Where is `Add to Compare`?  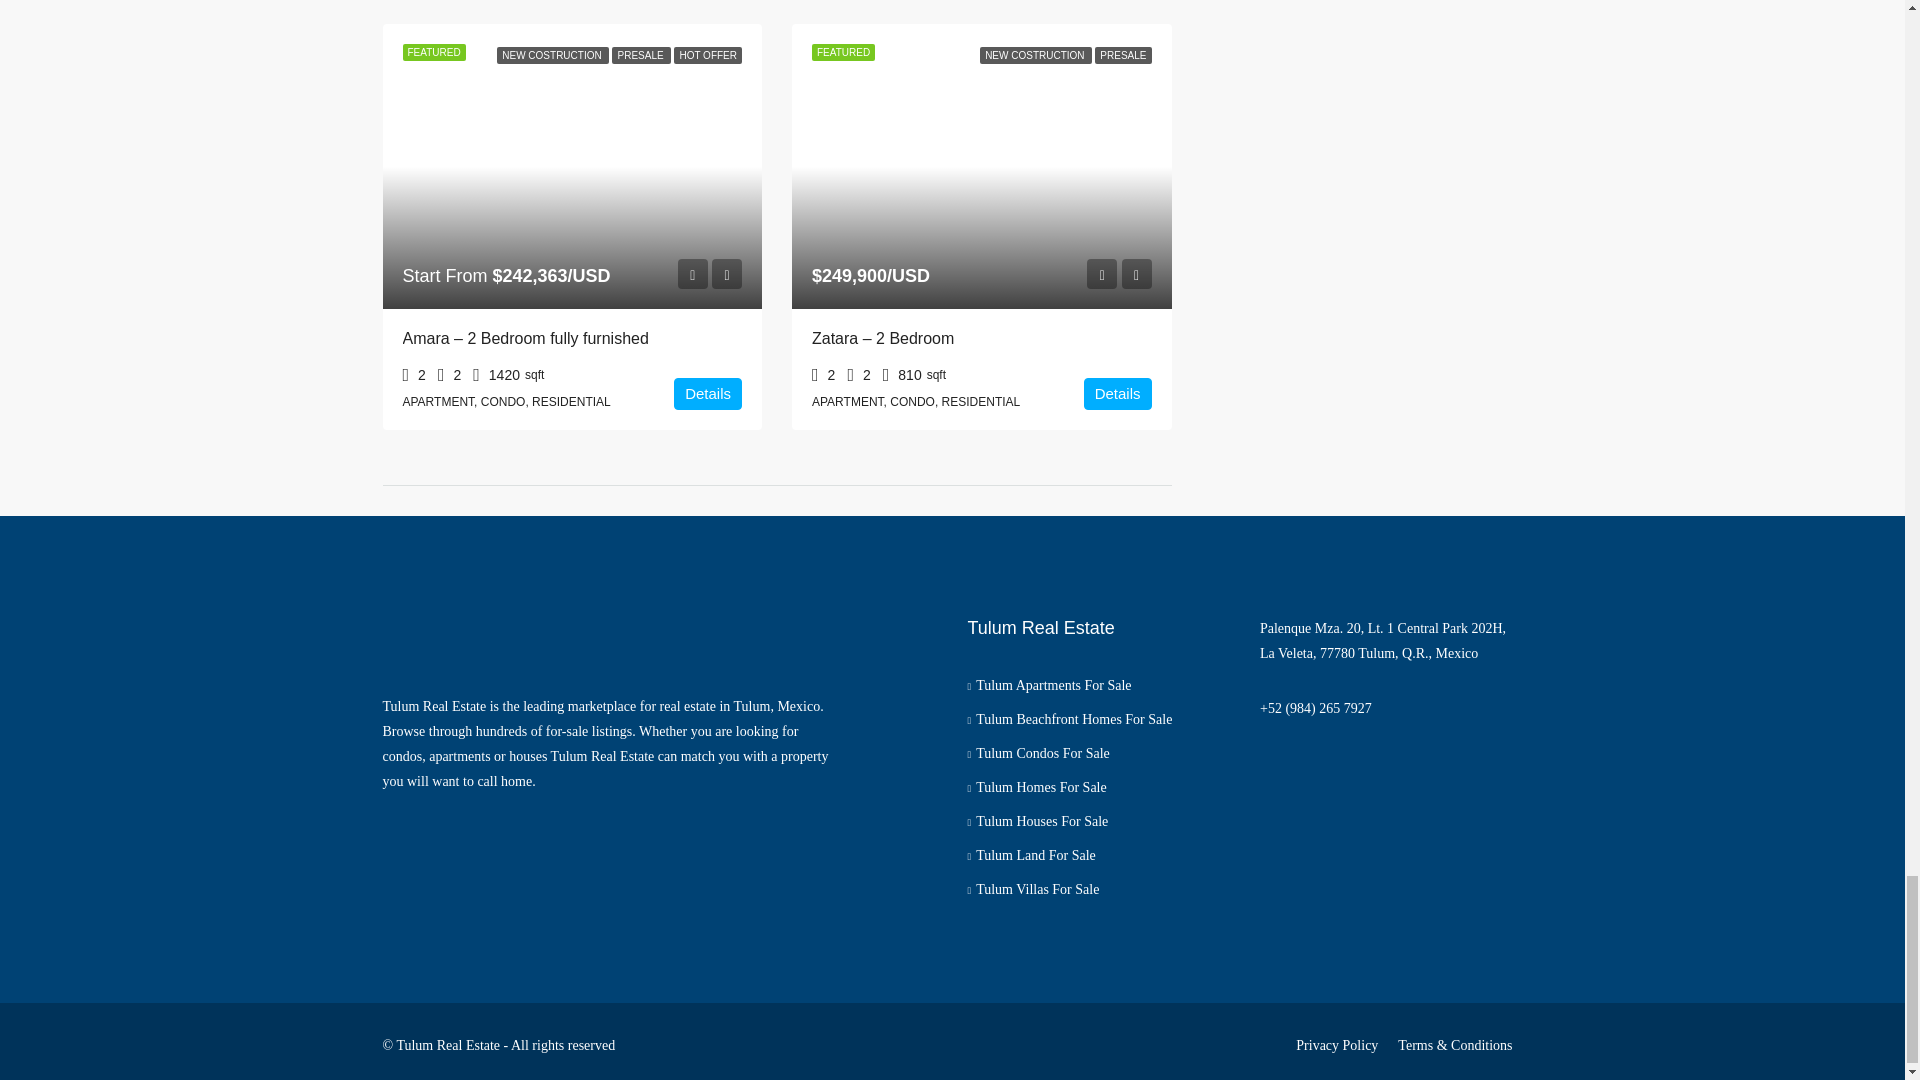
Add to Compare is located at coordinates (1136, 274).